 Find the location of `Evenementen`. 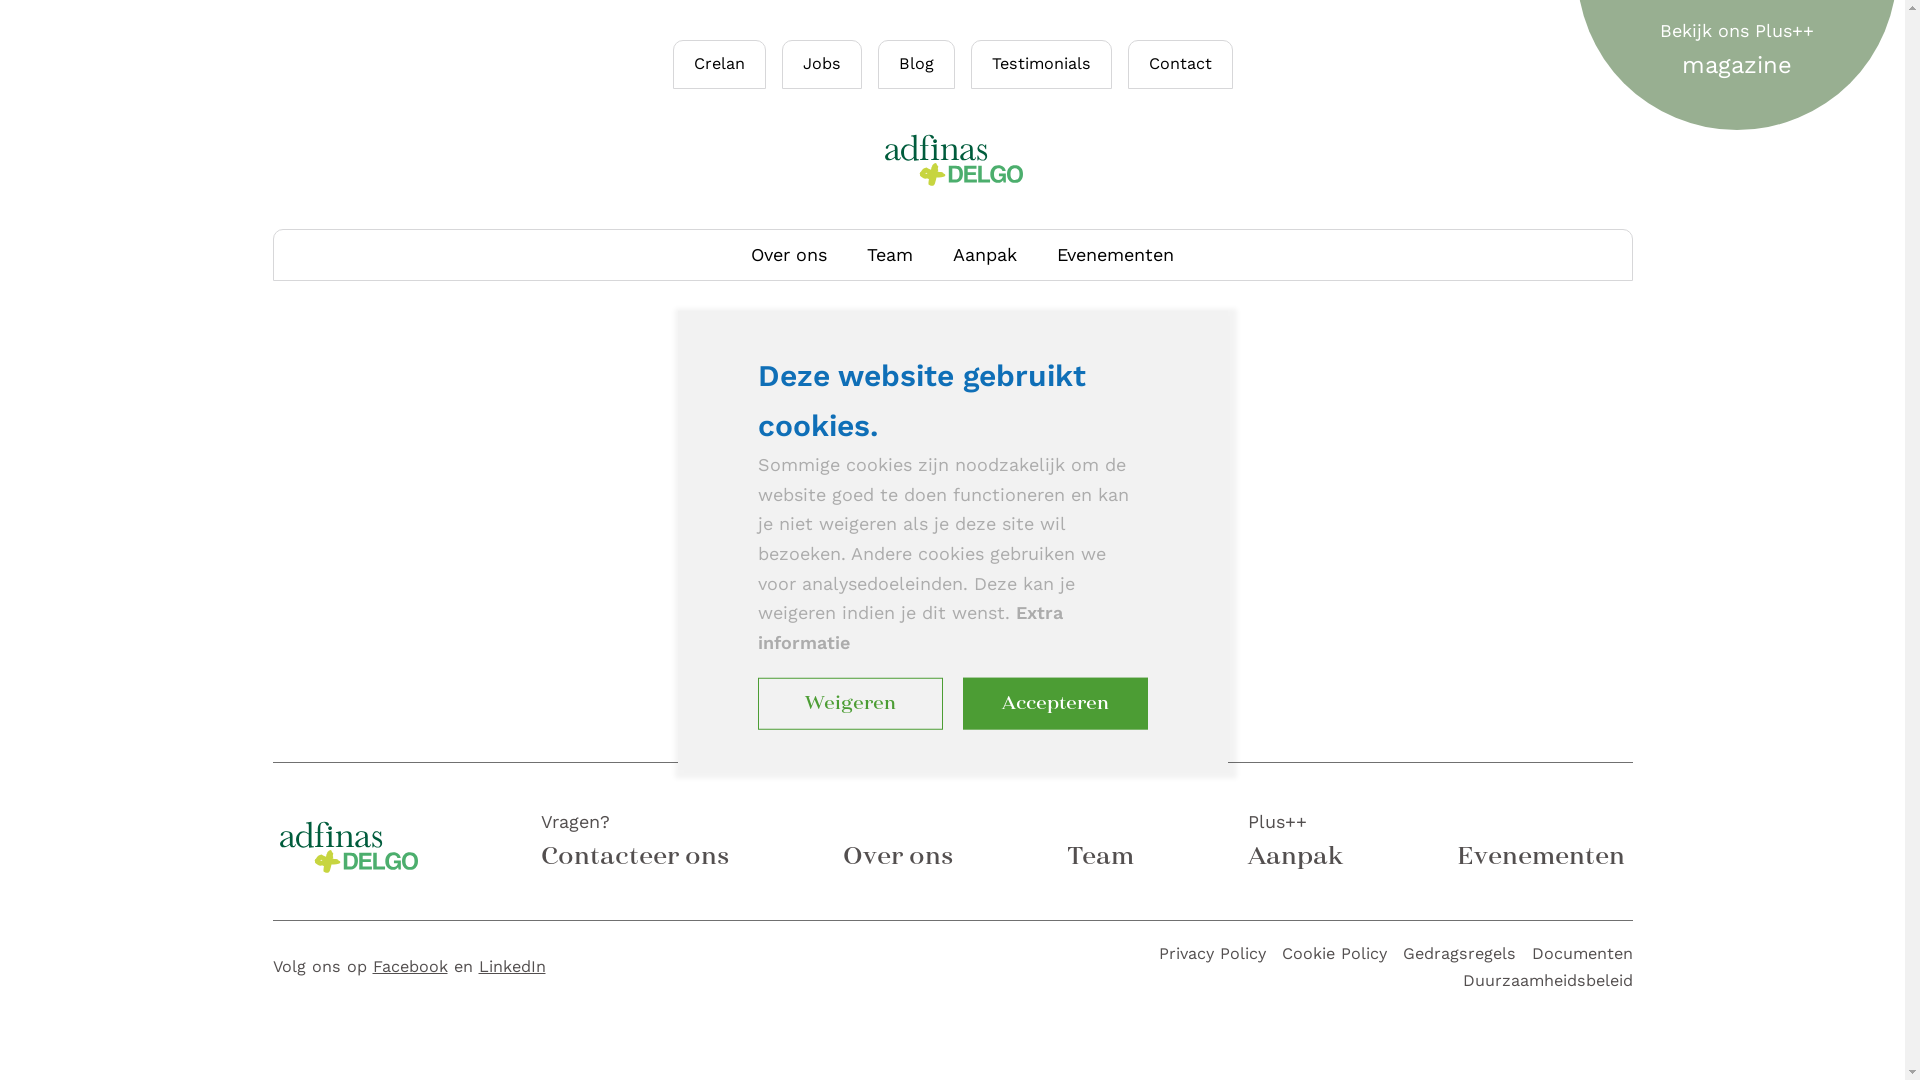

Evenementen is located at coordinates (162, 332).